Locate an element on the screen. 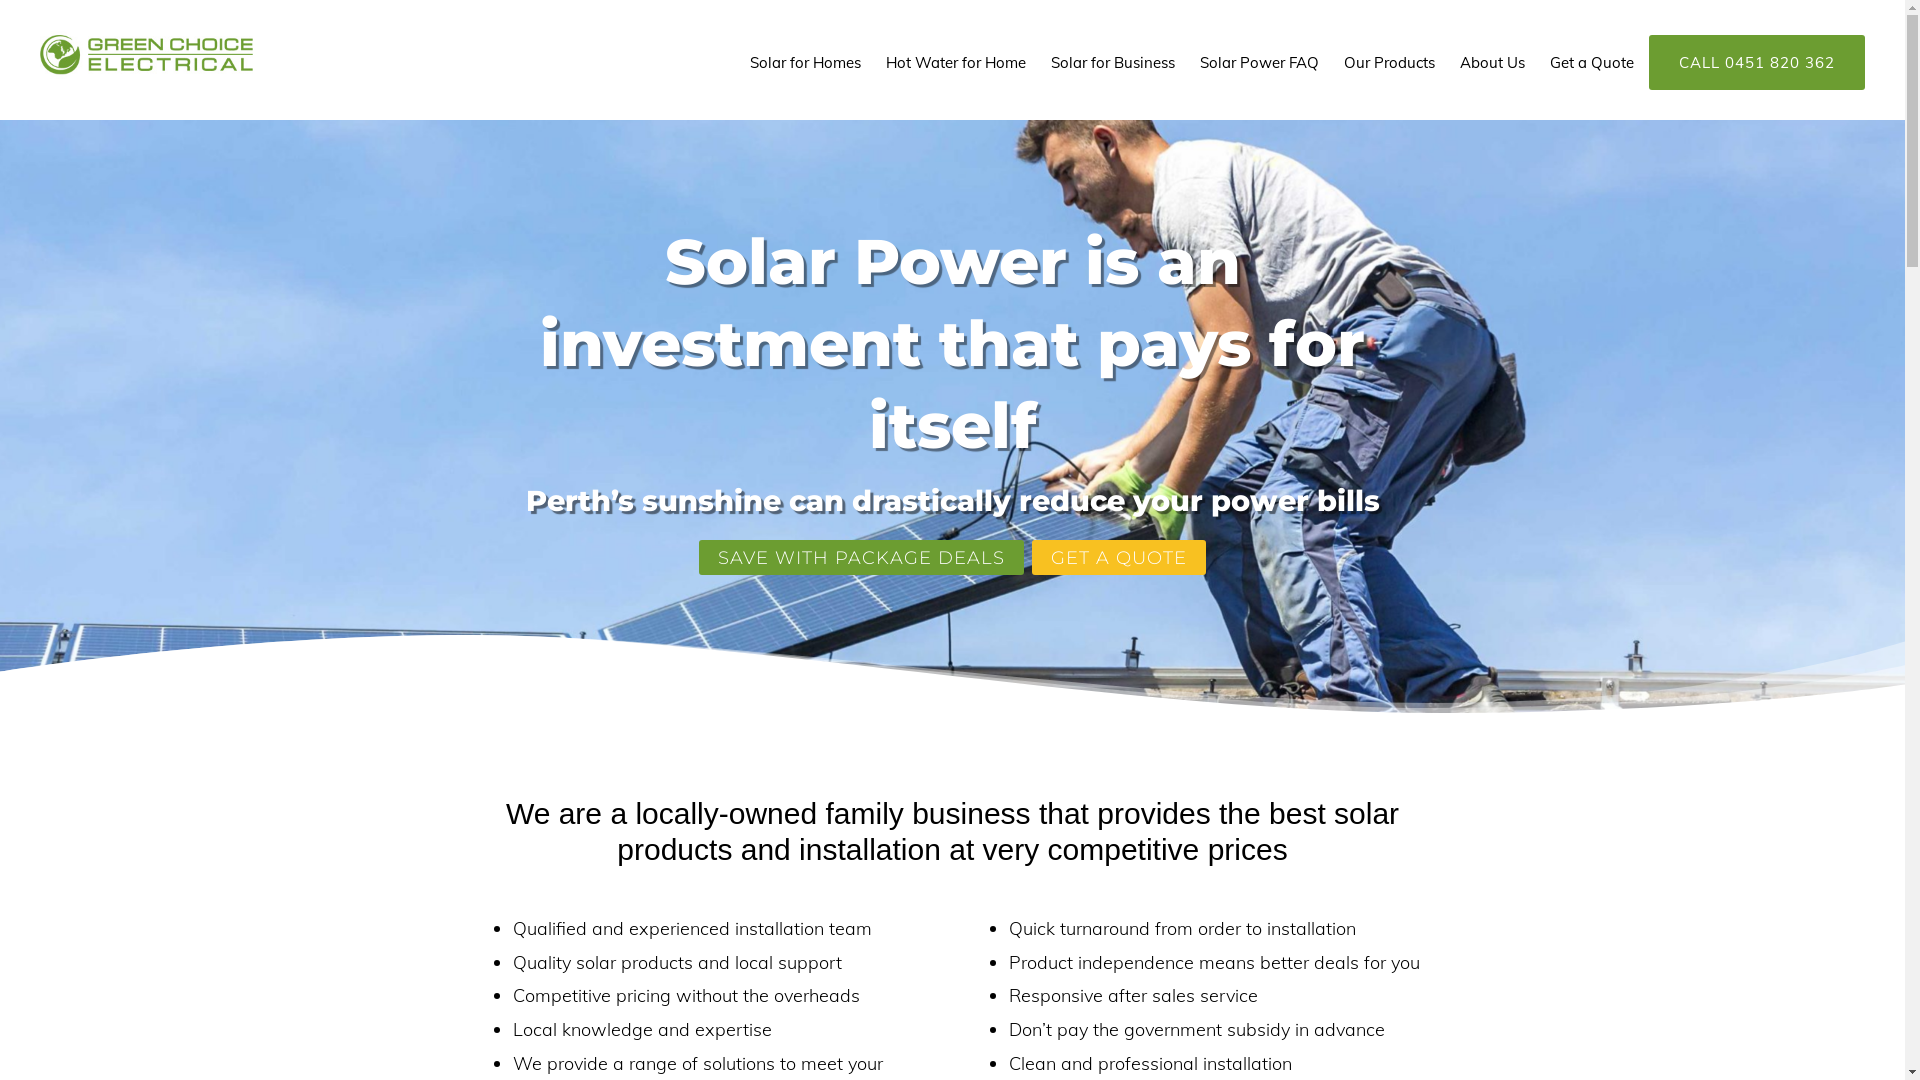 The width and height of the screenshot is (1920, 1080). GET A QUOTE is located at coordinates (1119, 557).